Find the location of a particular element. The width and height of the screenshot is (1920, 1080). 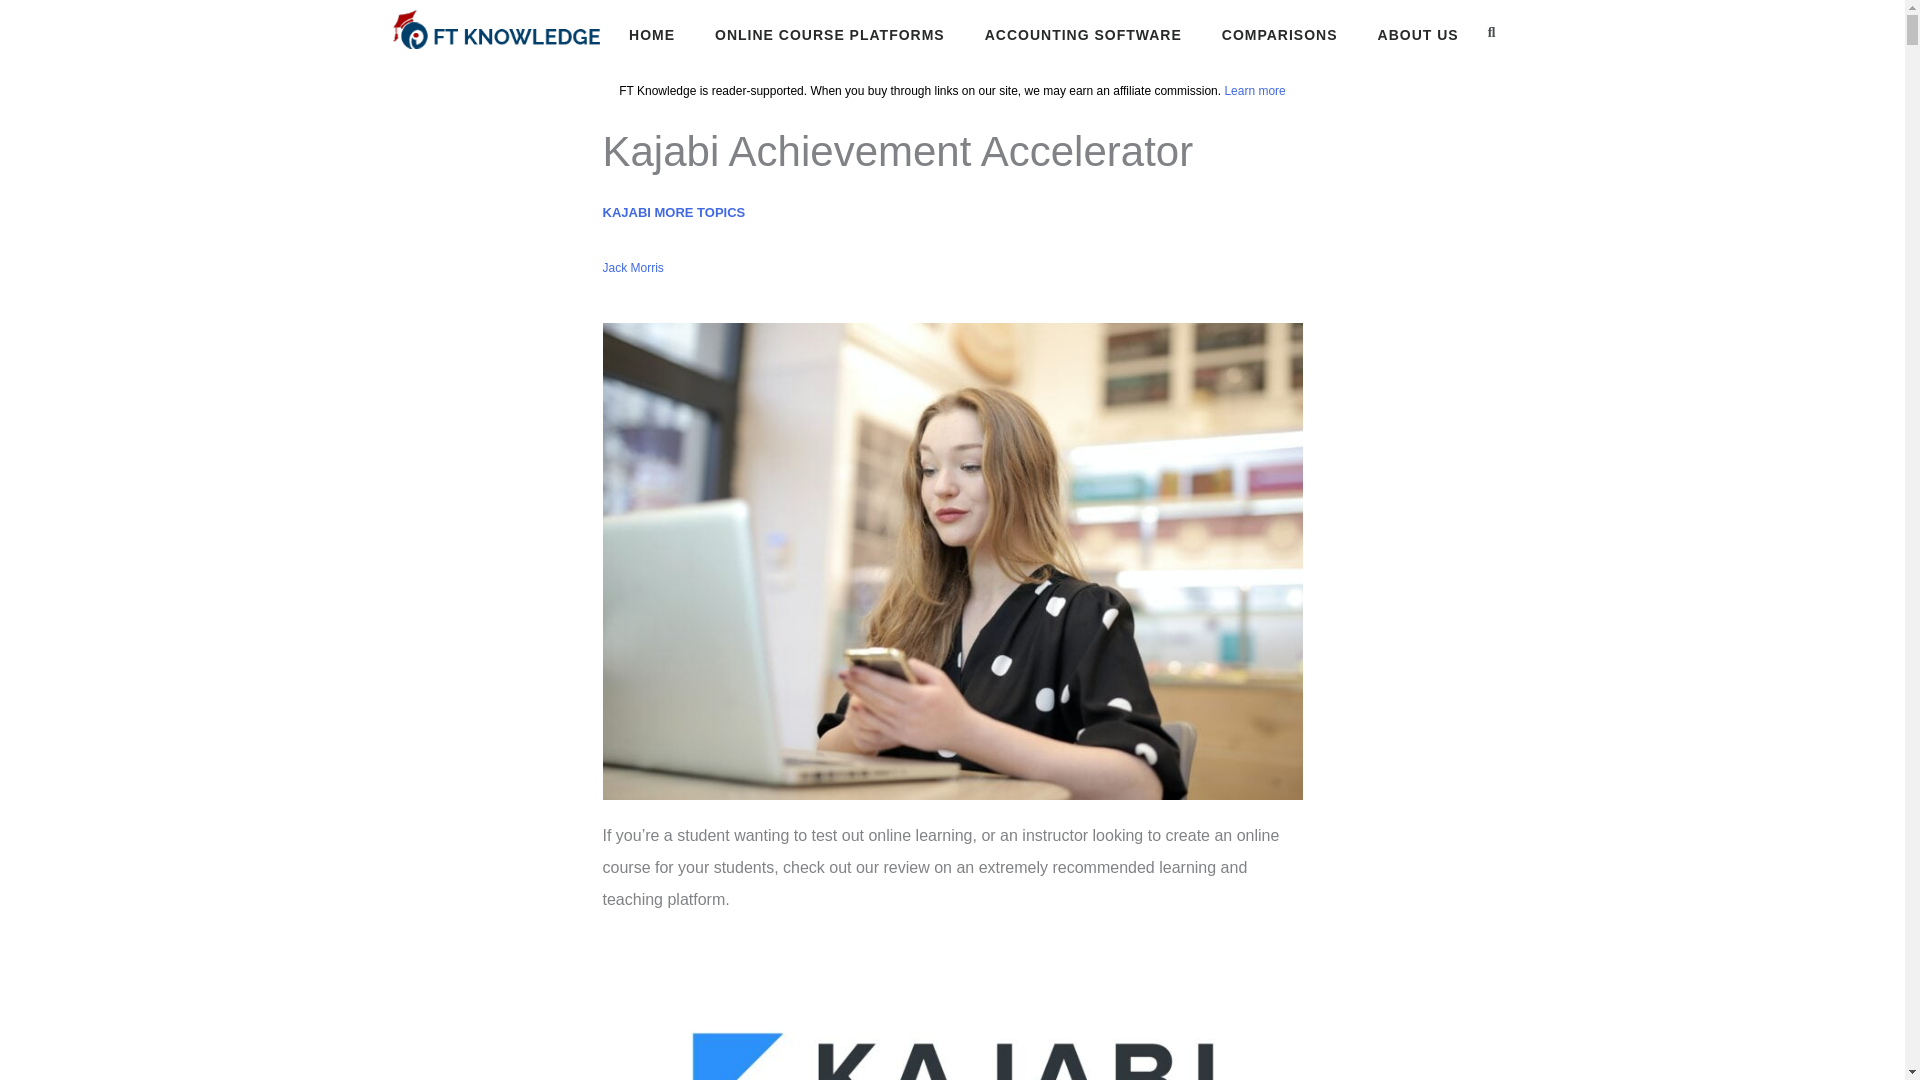

ACCOUNTING SOFTWARE is located at coordinates (1083, 35).